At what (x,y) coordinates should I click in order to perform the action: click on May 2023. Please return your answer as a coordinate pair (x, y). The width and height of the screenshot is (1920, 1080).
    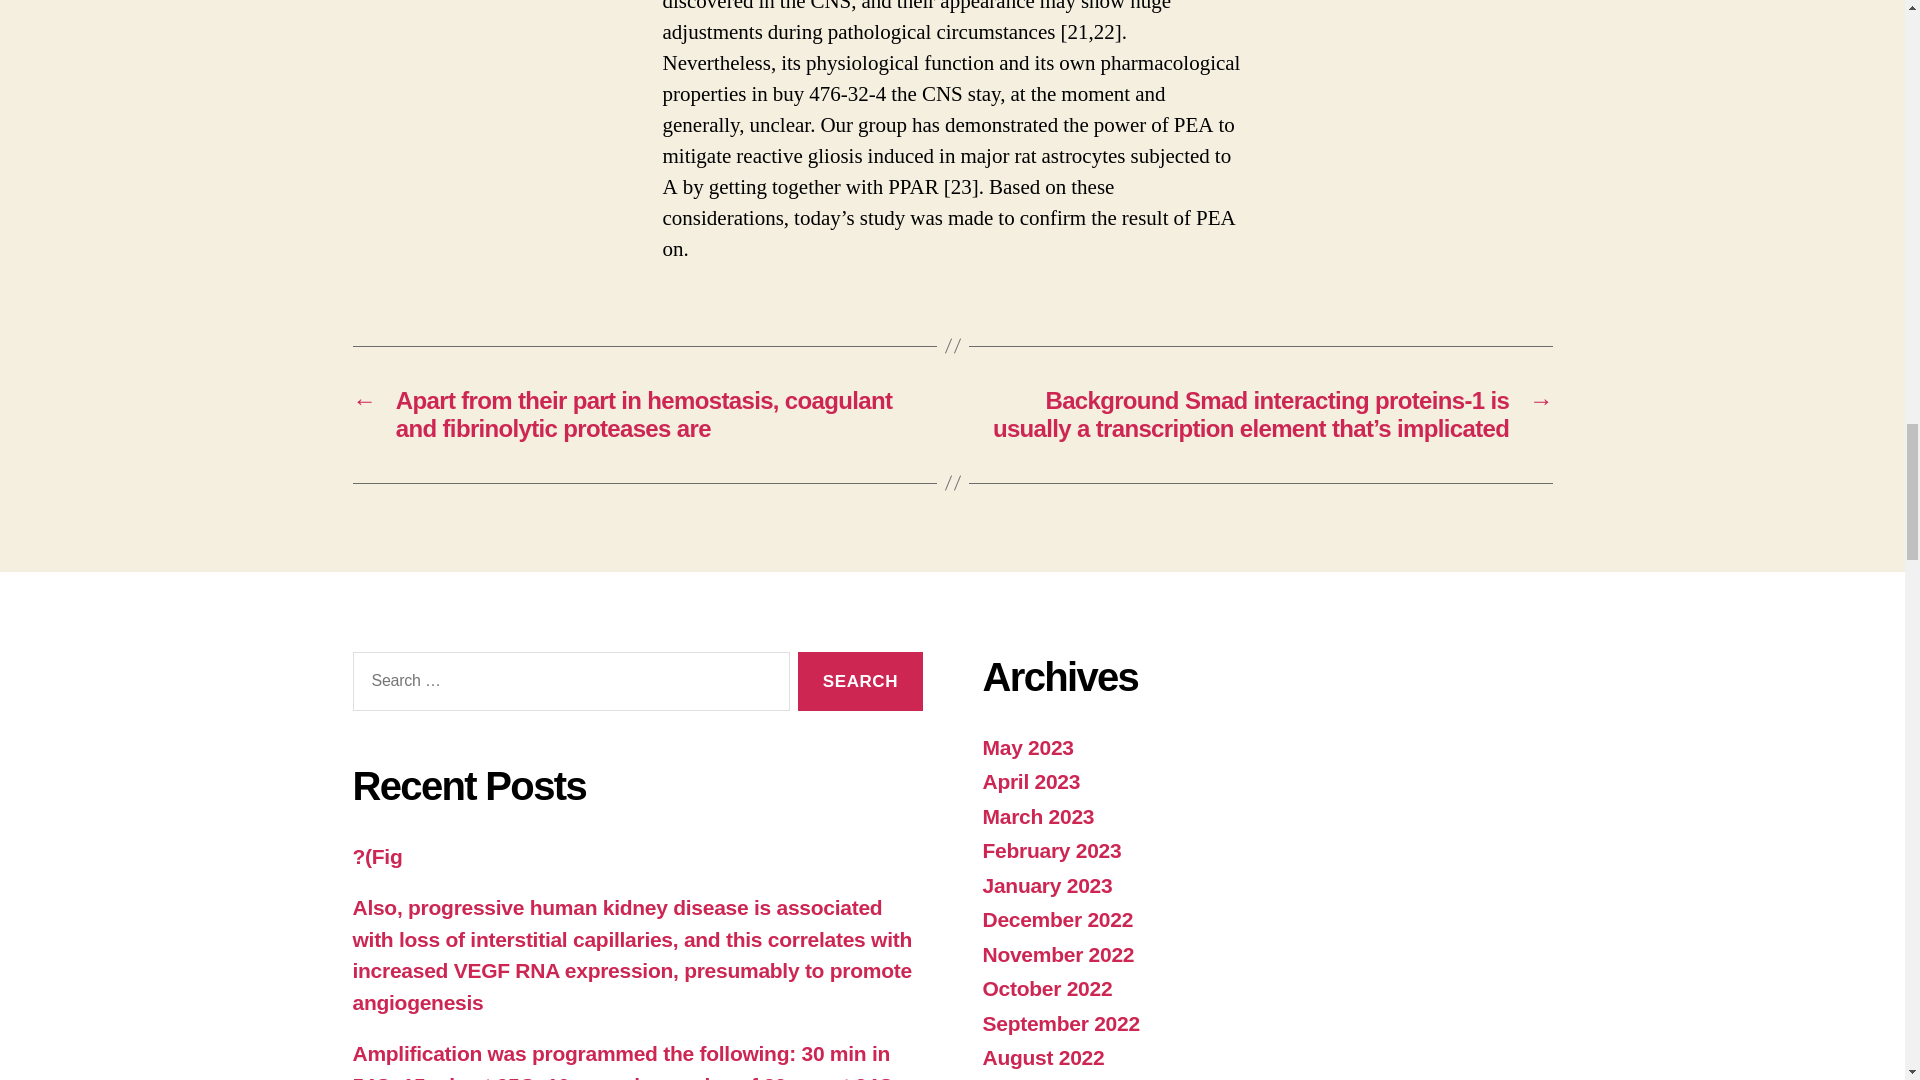
    Looking at the image, I should click on (1027, 747).